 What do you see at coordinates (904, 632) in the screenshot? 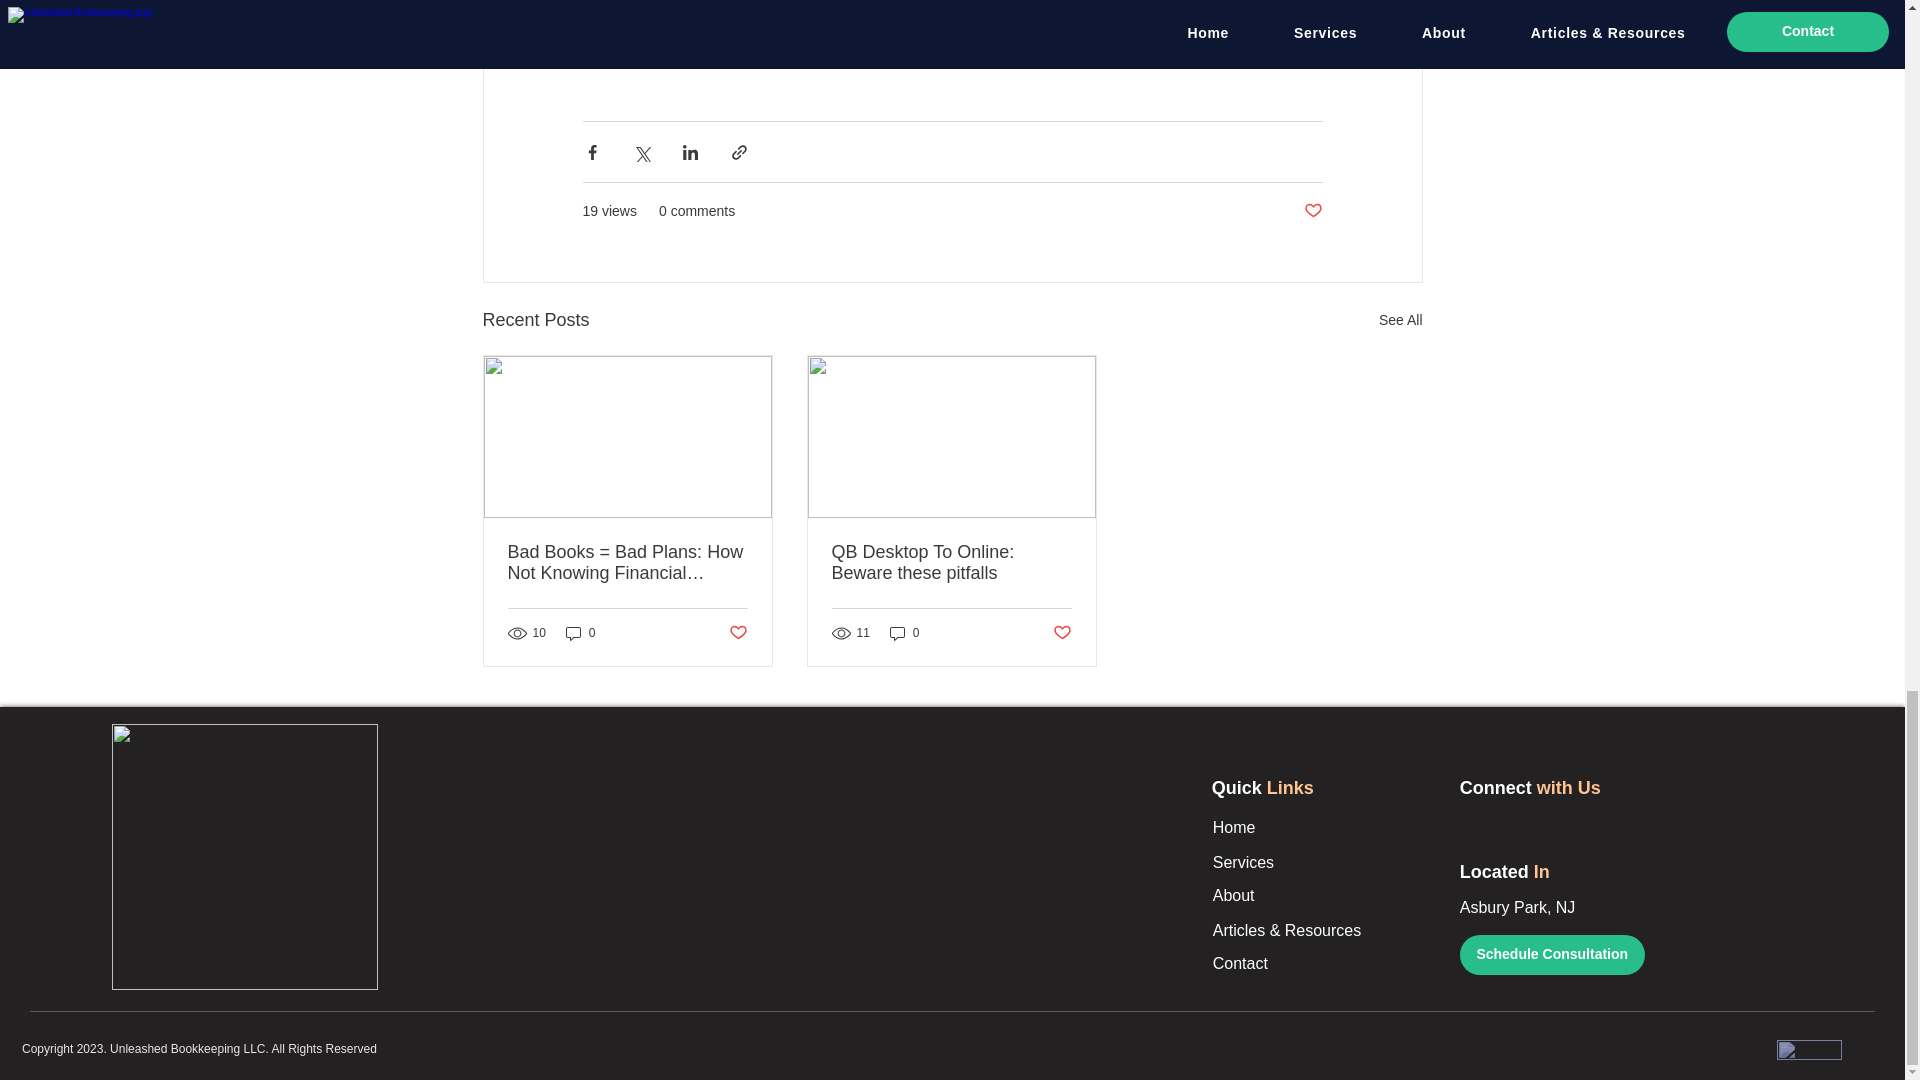
I see `0` at bounding box center [904, 632].